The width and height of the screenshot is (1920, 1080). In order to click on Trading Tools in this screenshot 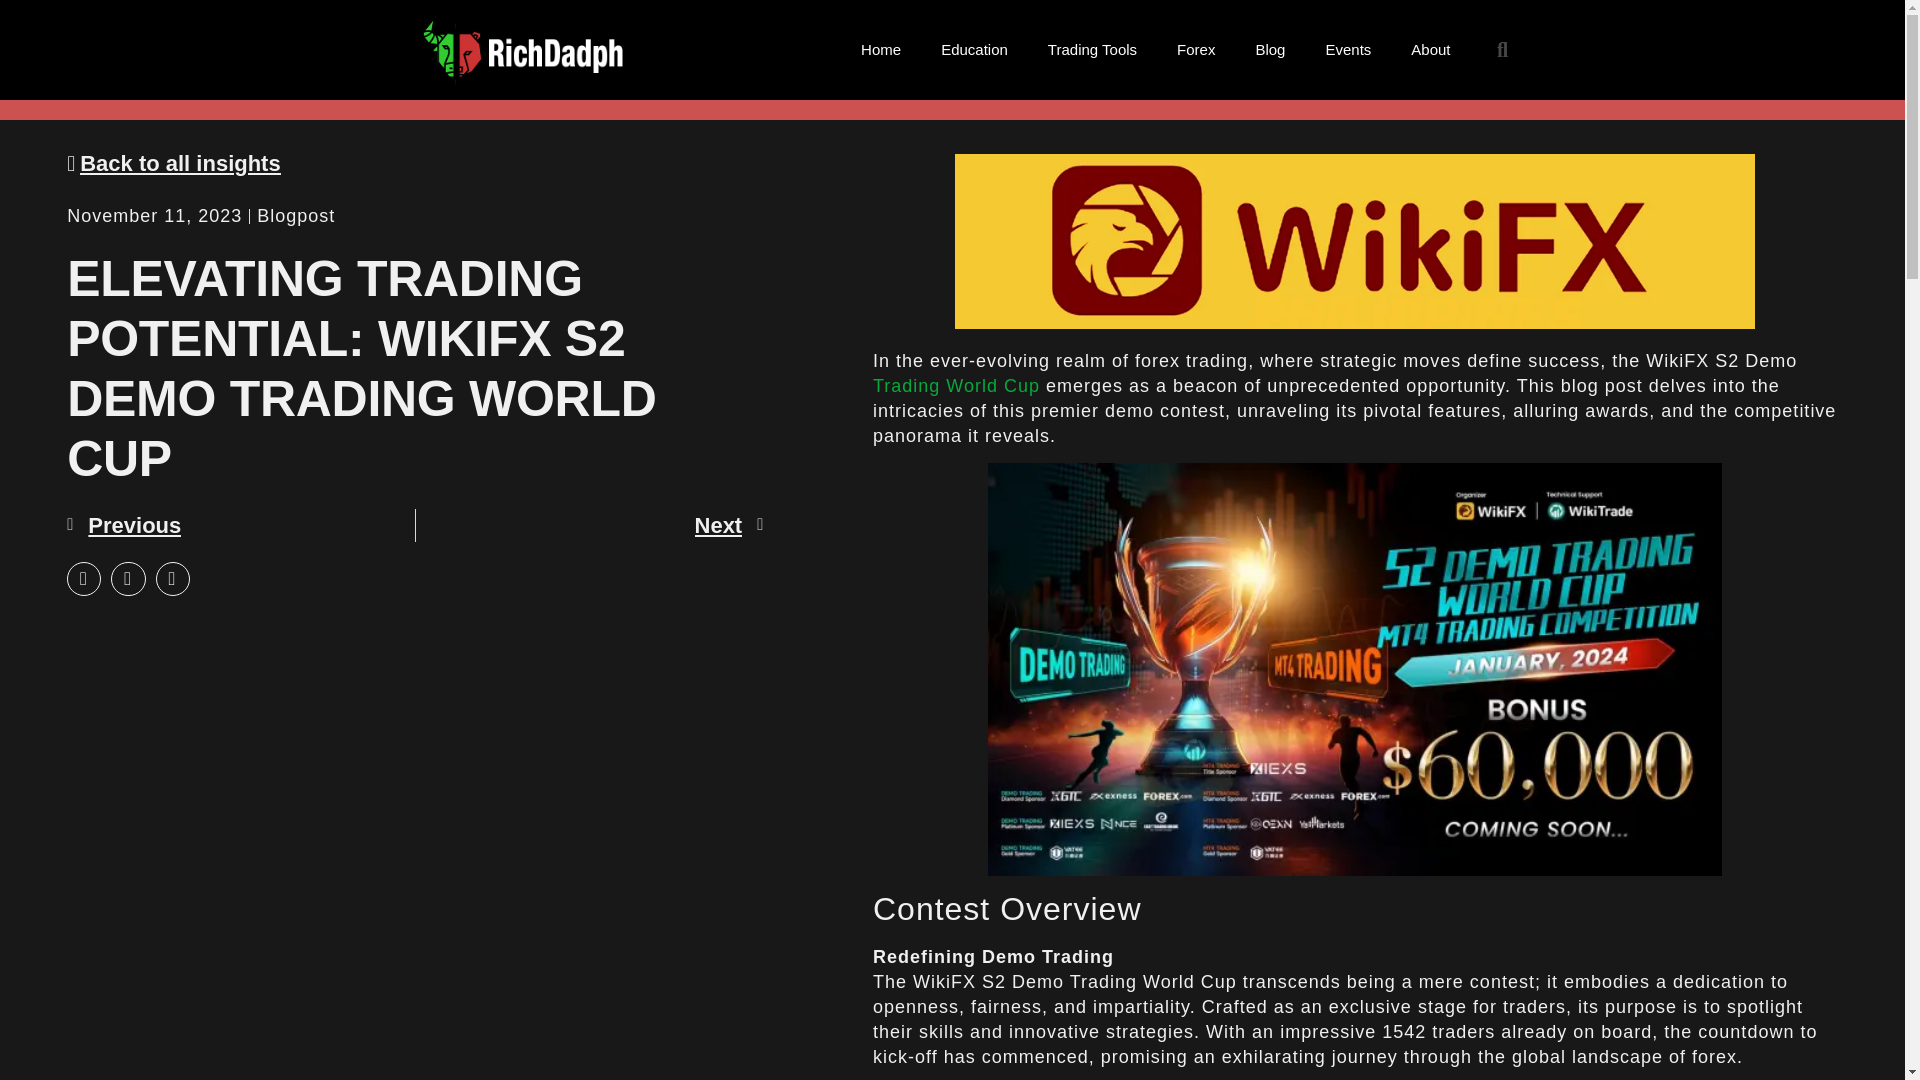, I will do `click(1092, 50)`.